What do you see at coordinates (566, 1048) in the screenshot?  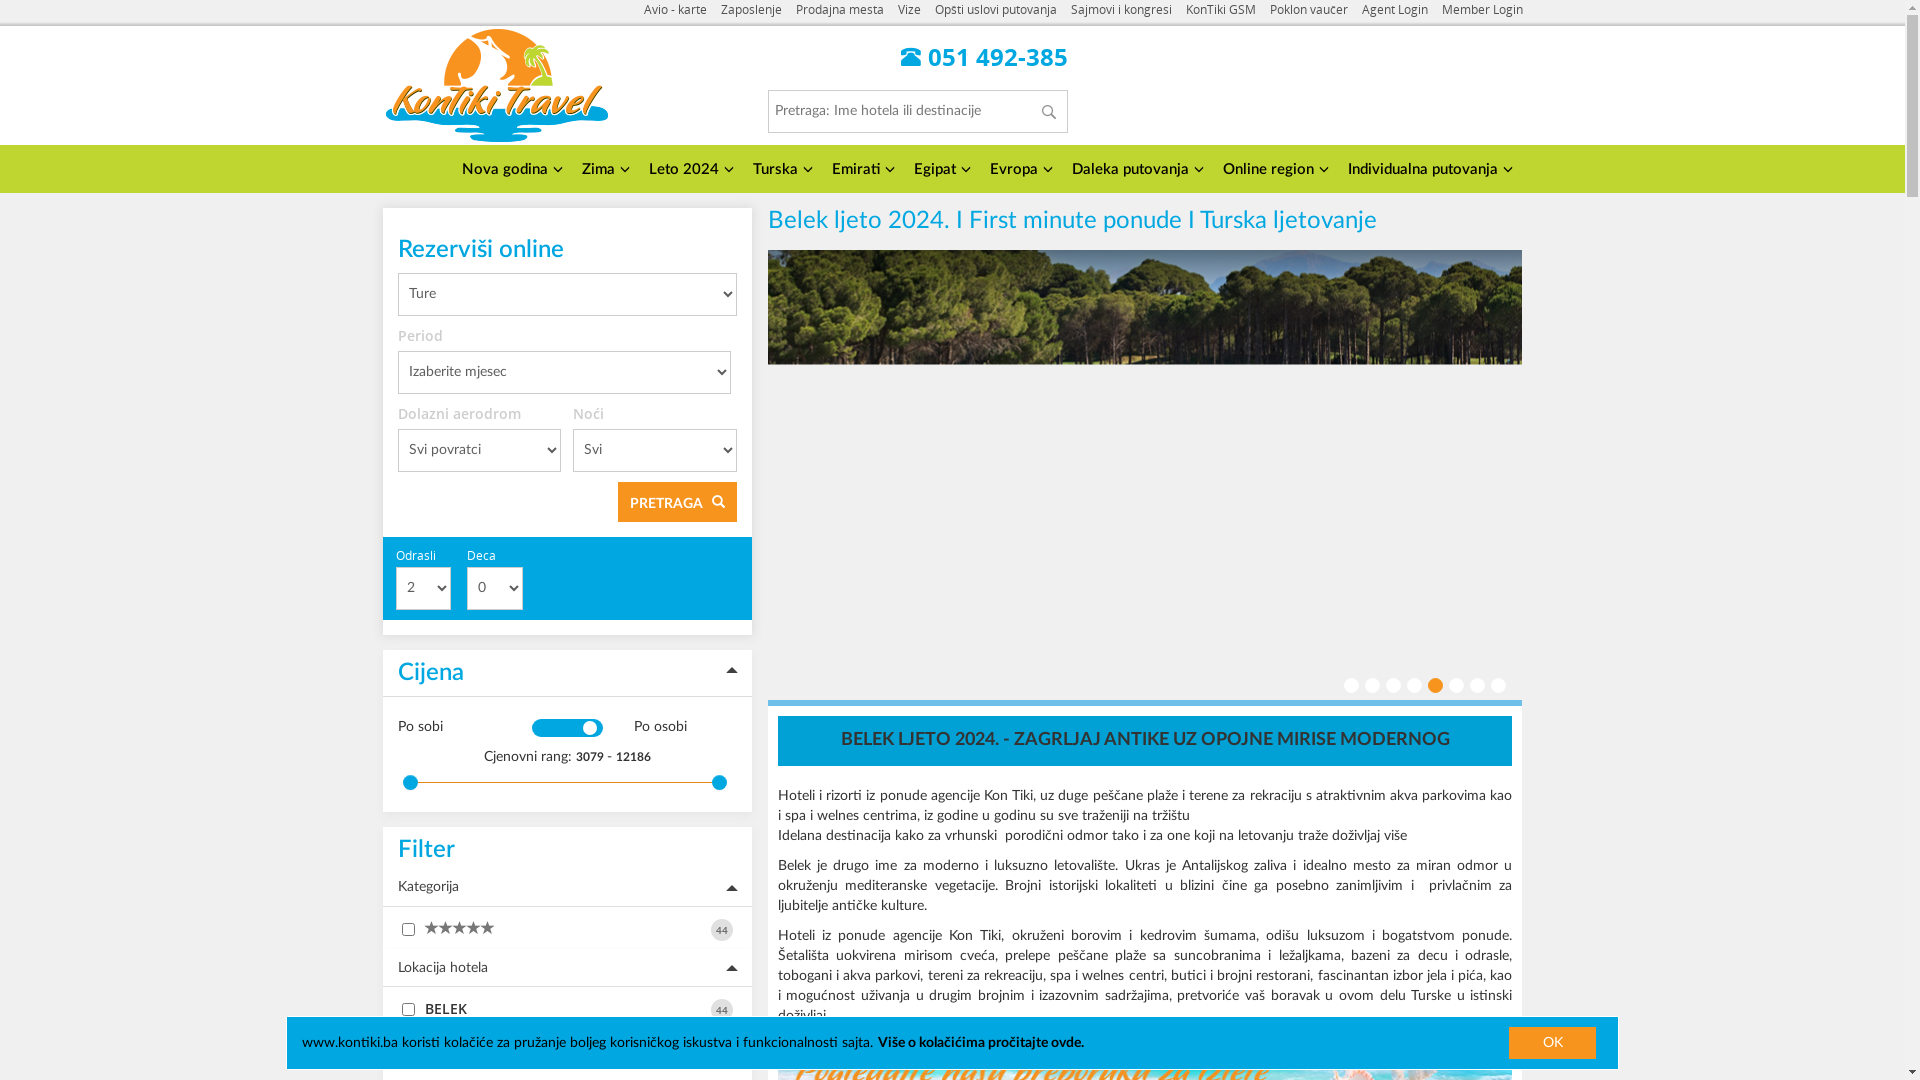 I see `Vrste usluge` at bounding box center [566, 1048].